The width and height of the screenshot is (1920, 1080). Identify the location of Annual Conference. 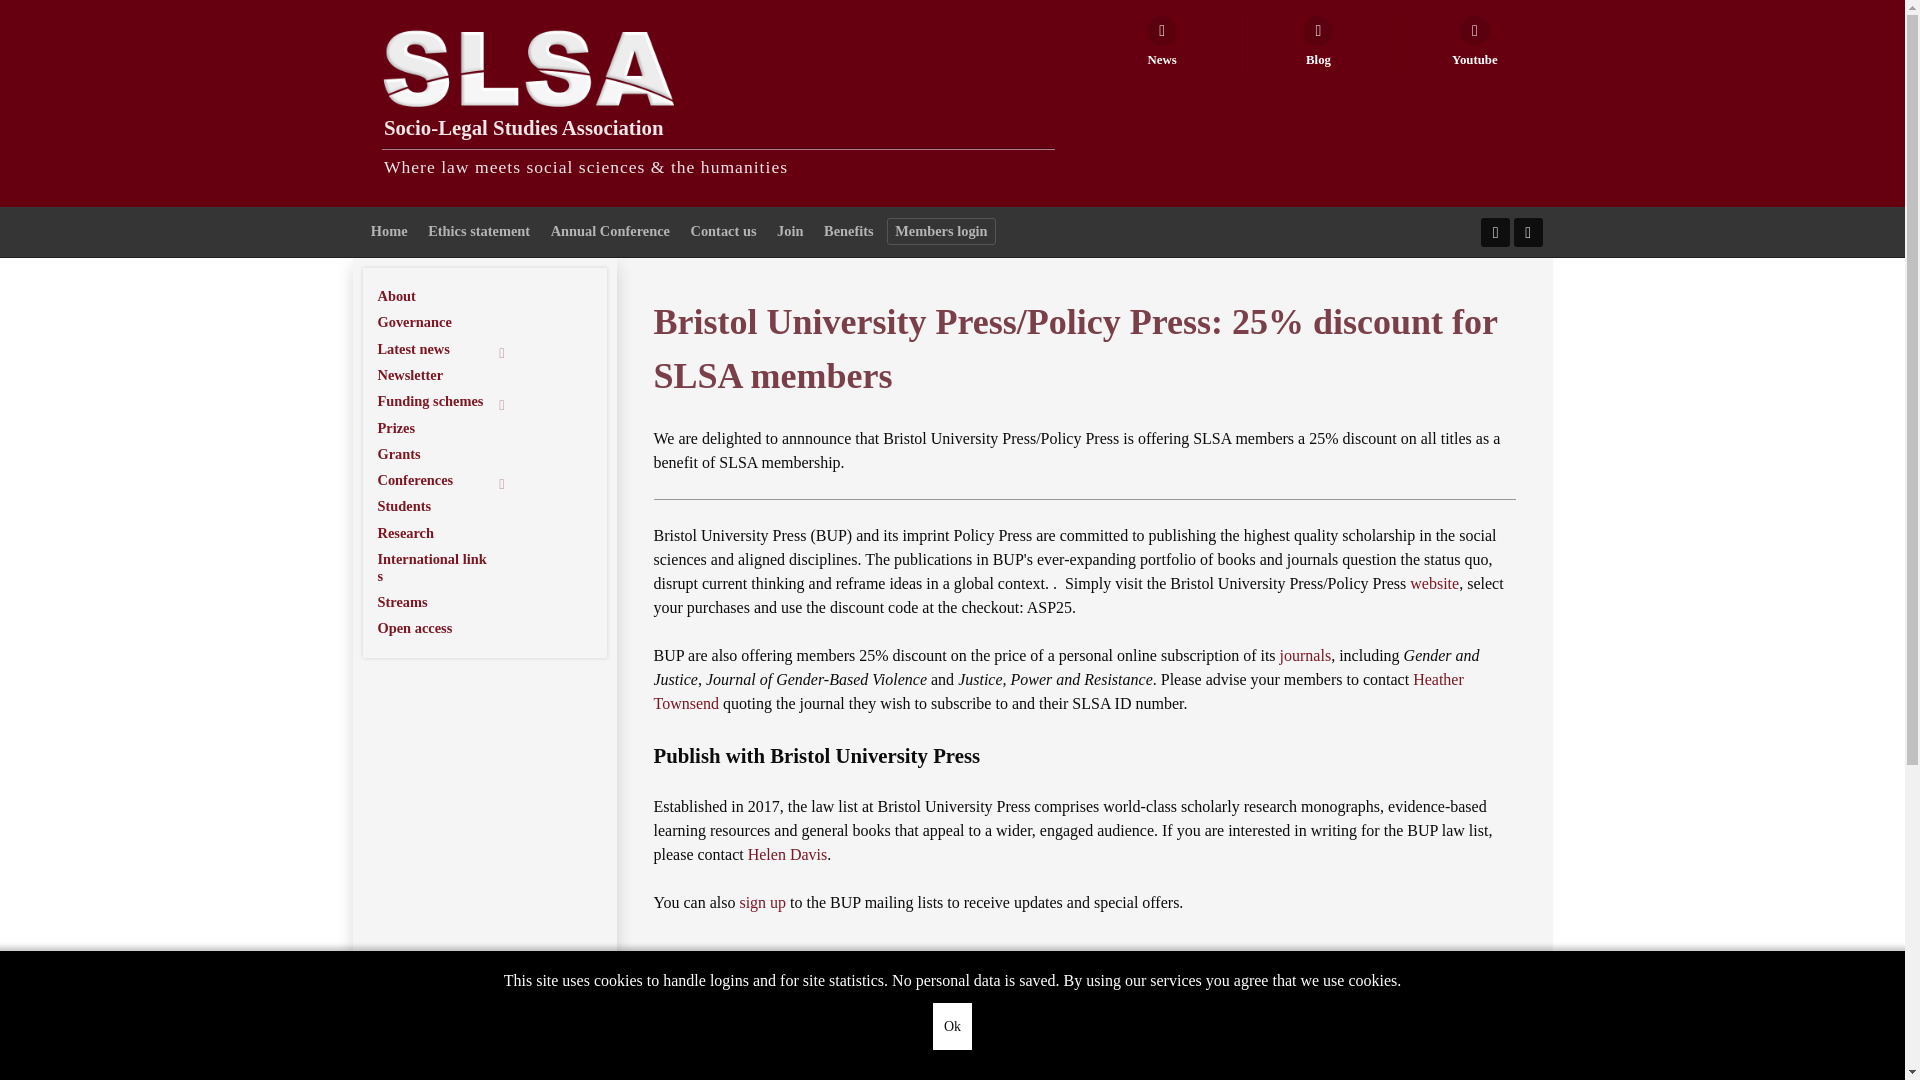
(610, 232).